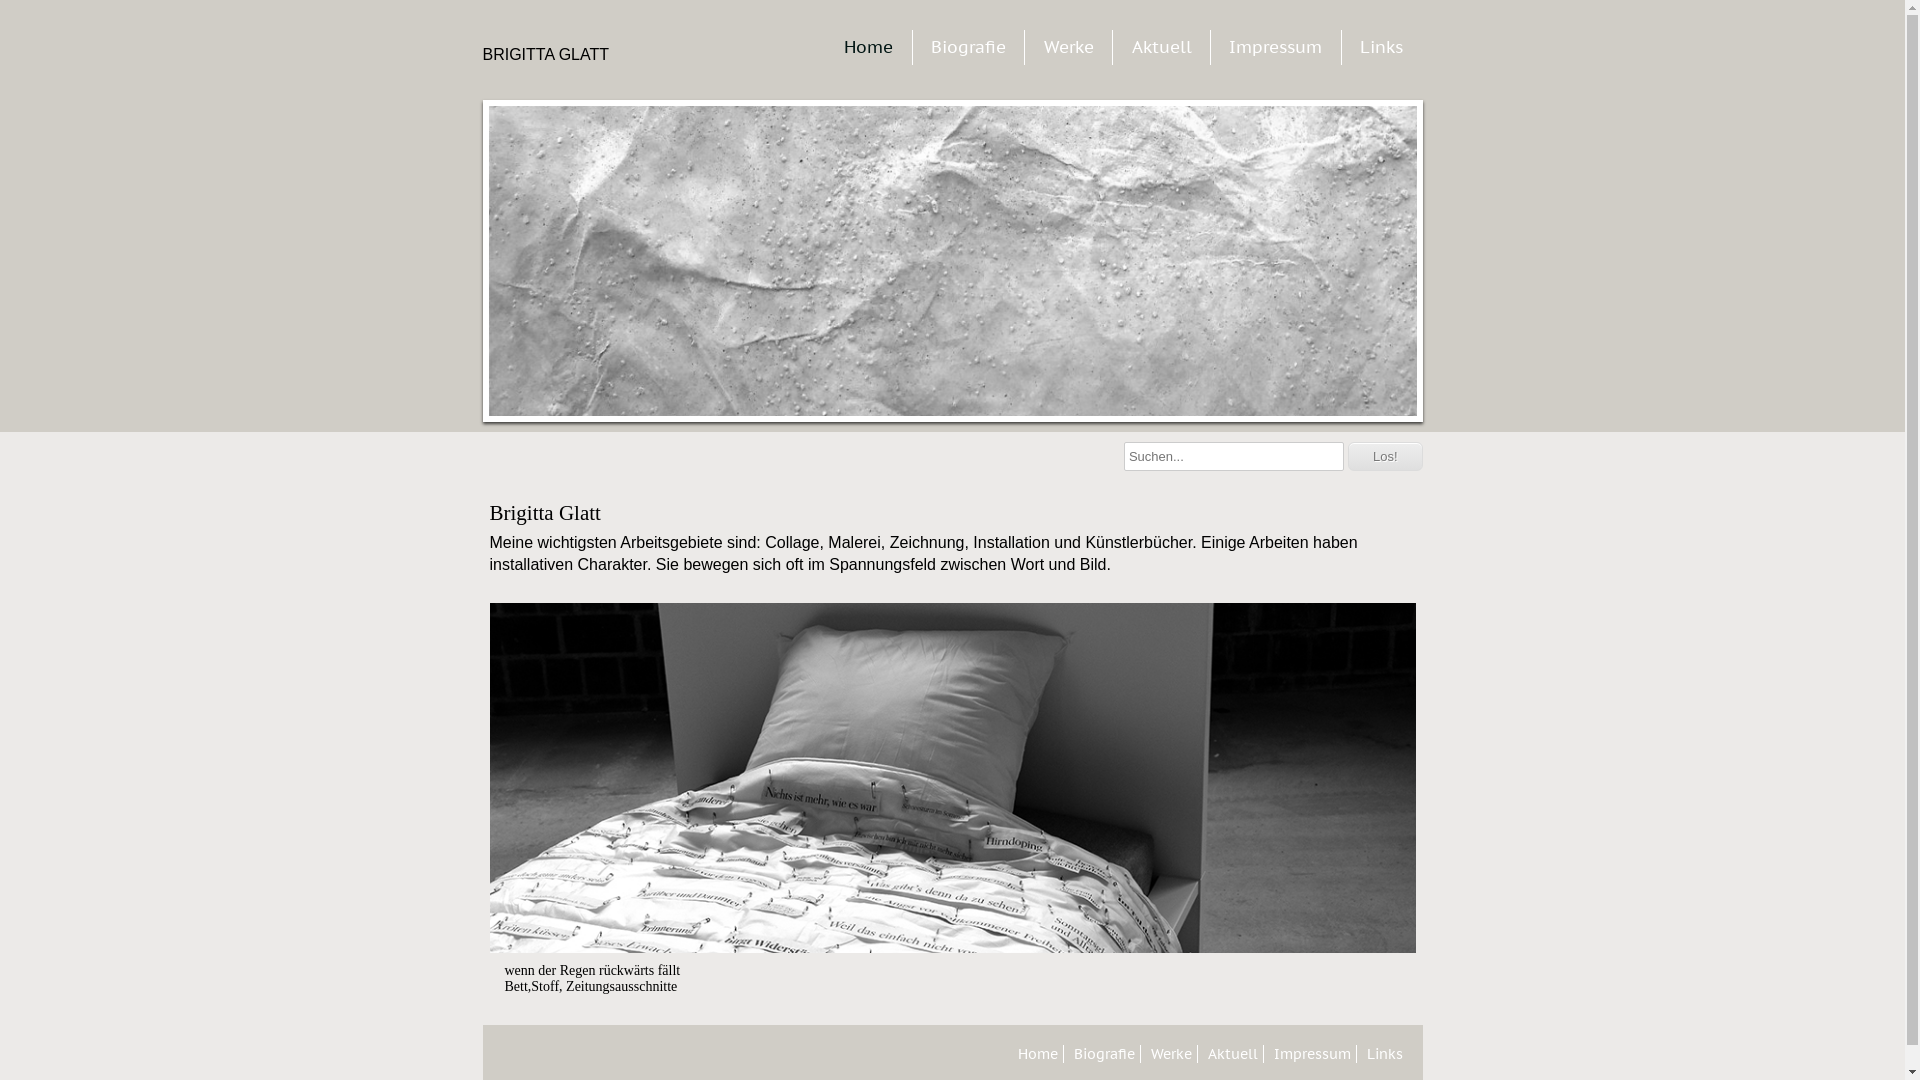  I want to click on Aktuell, so click(1162, 47).